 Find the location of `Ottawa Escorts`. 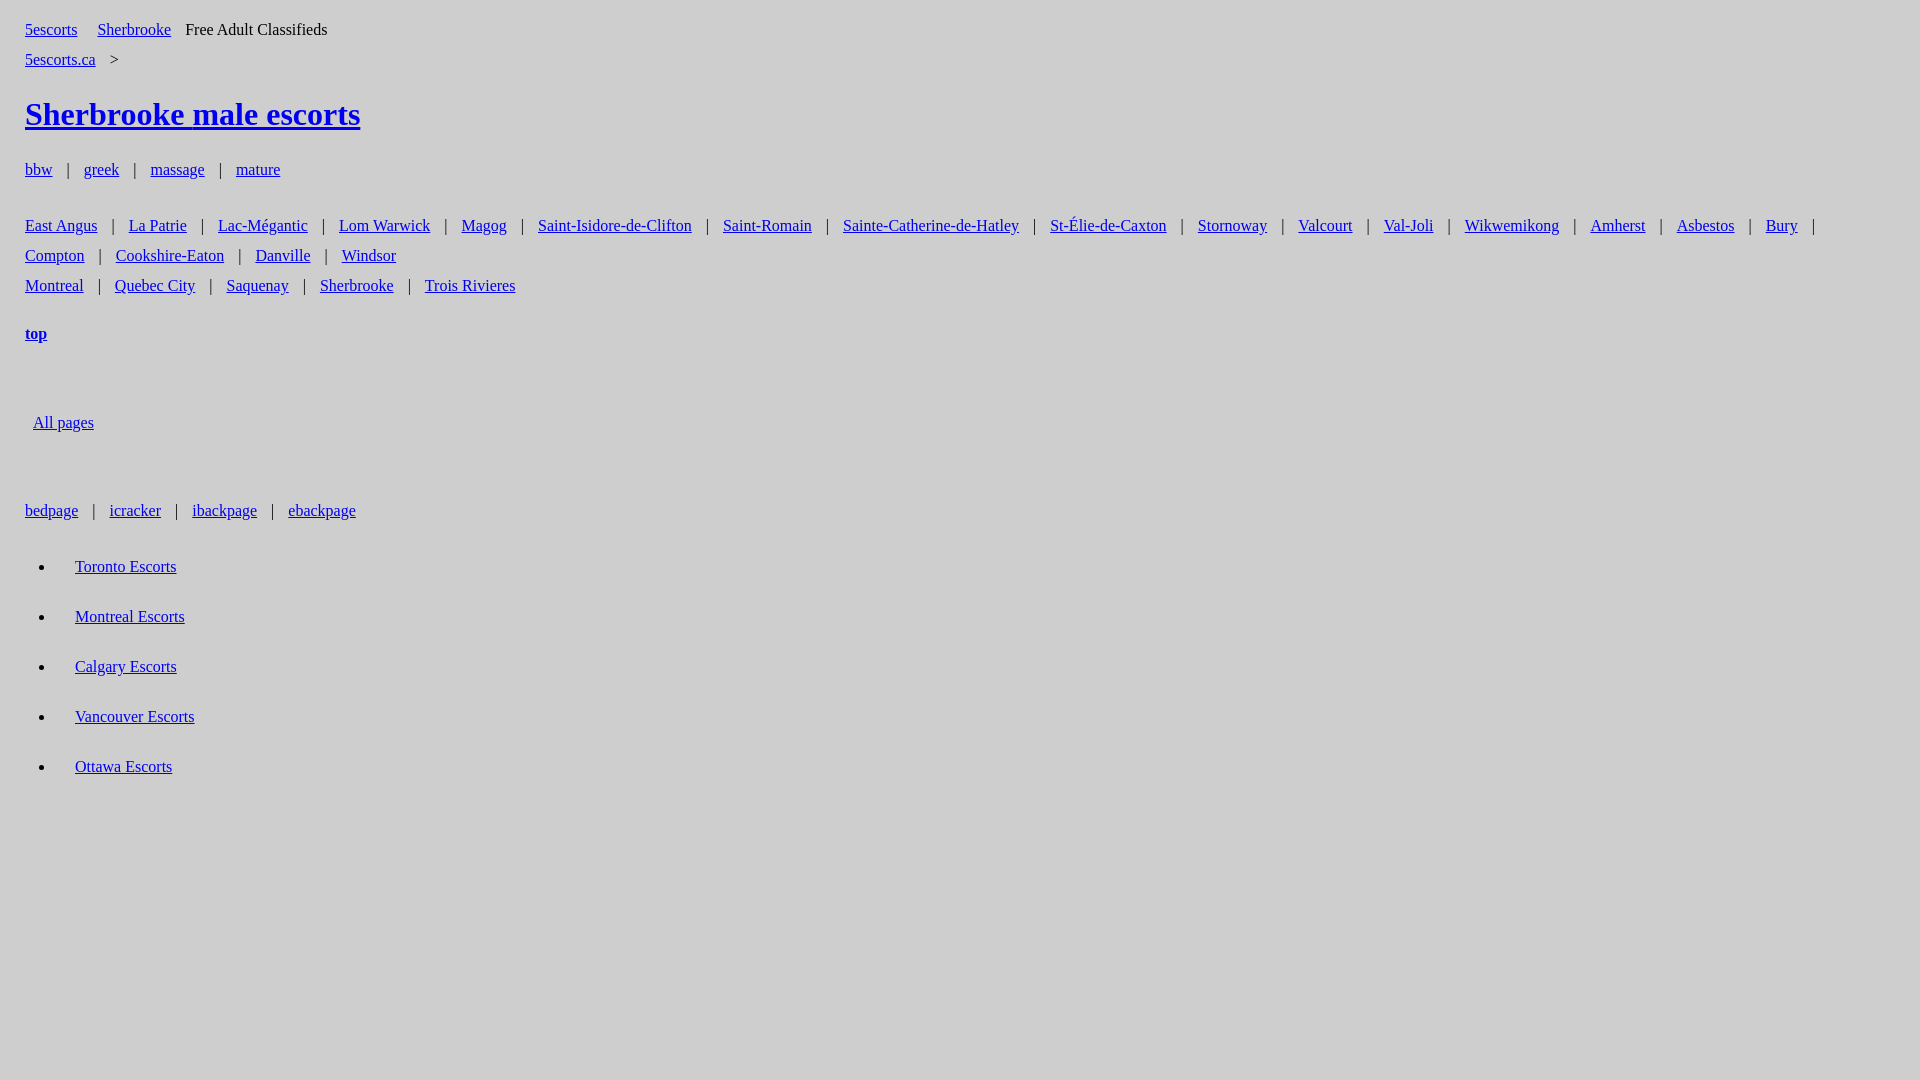

Ottawa Escorts is located at coordinates (124, 766).